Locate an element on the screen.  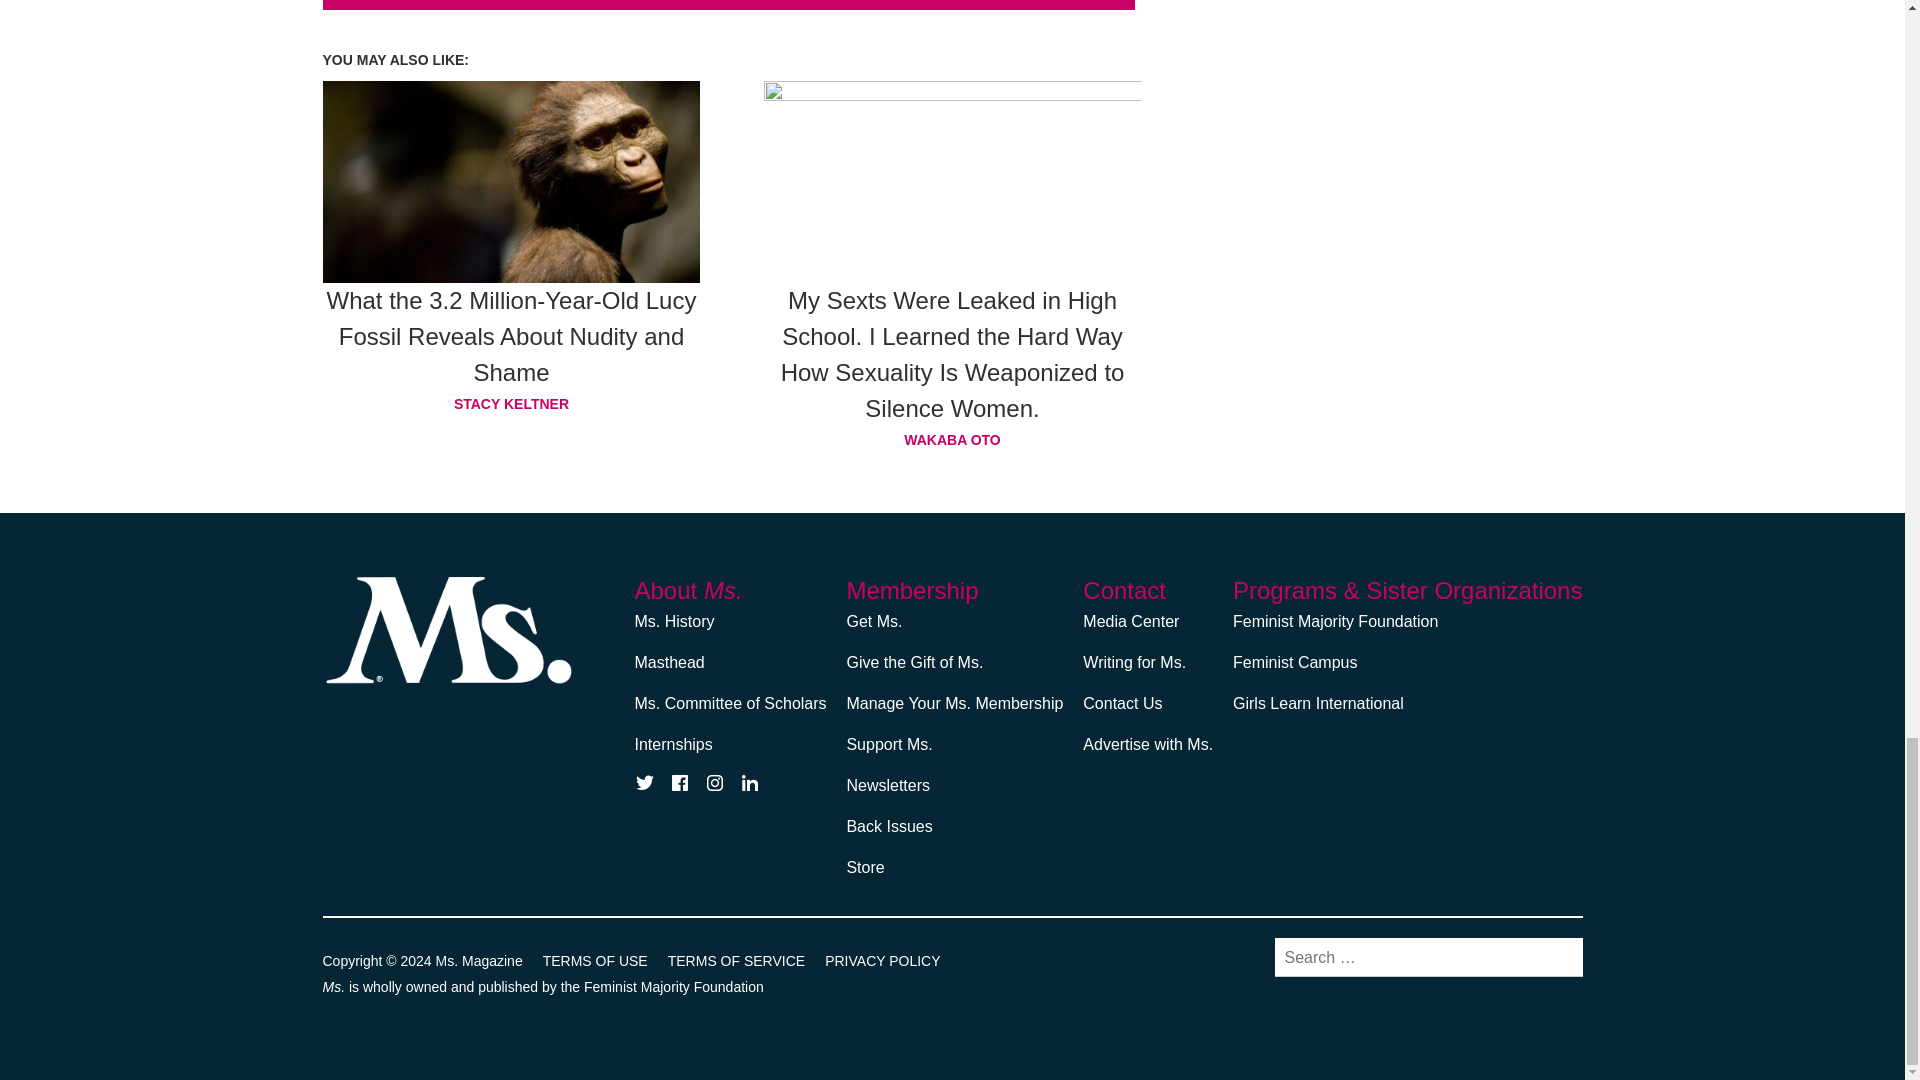
Search for: is located at coordinates (1428, 958).